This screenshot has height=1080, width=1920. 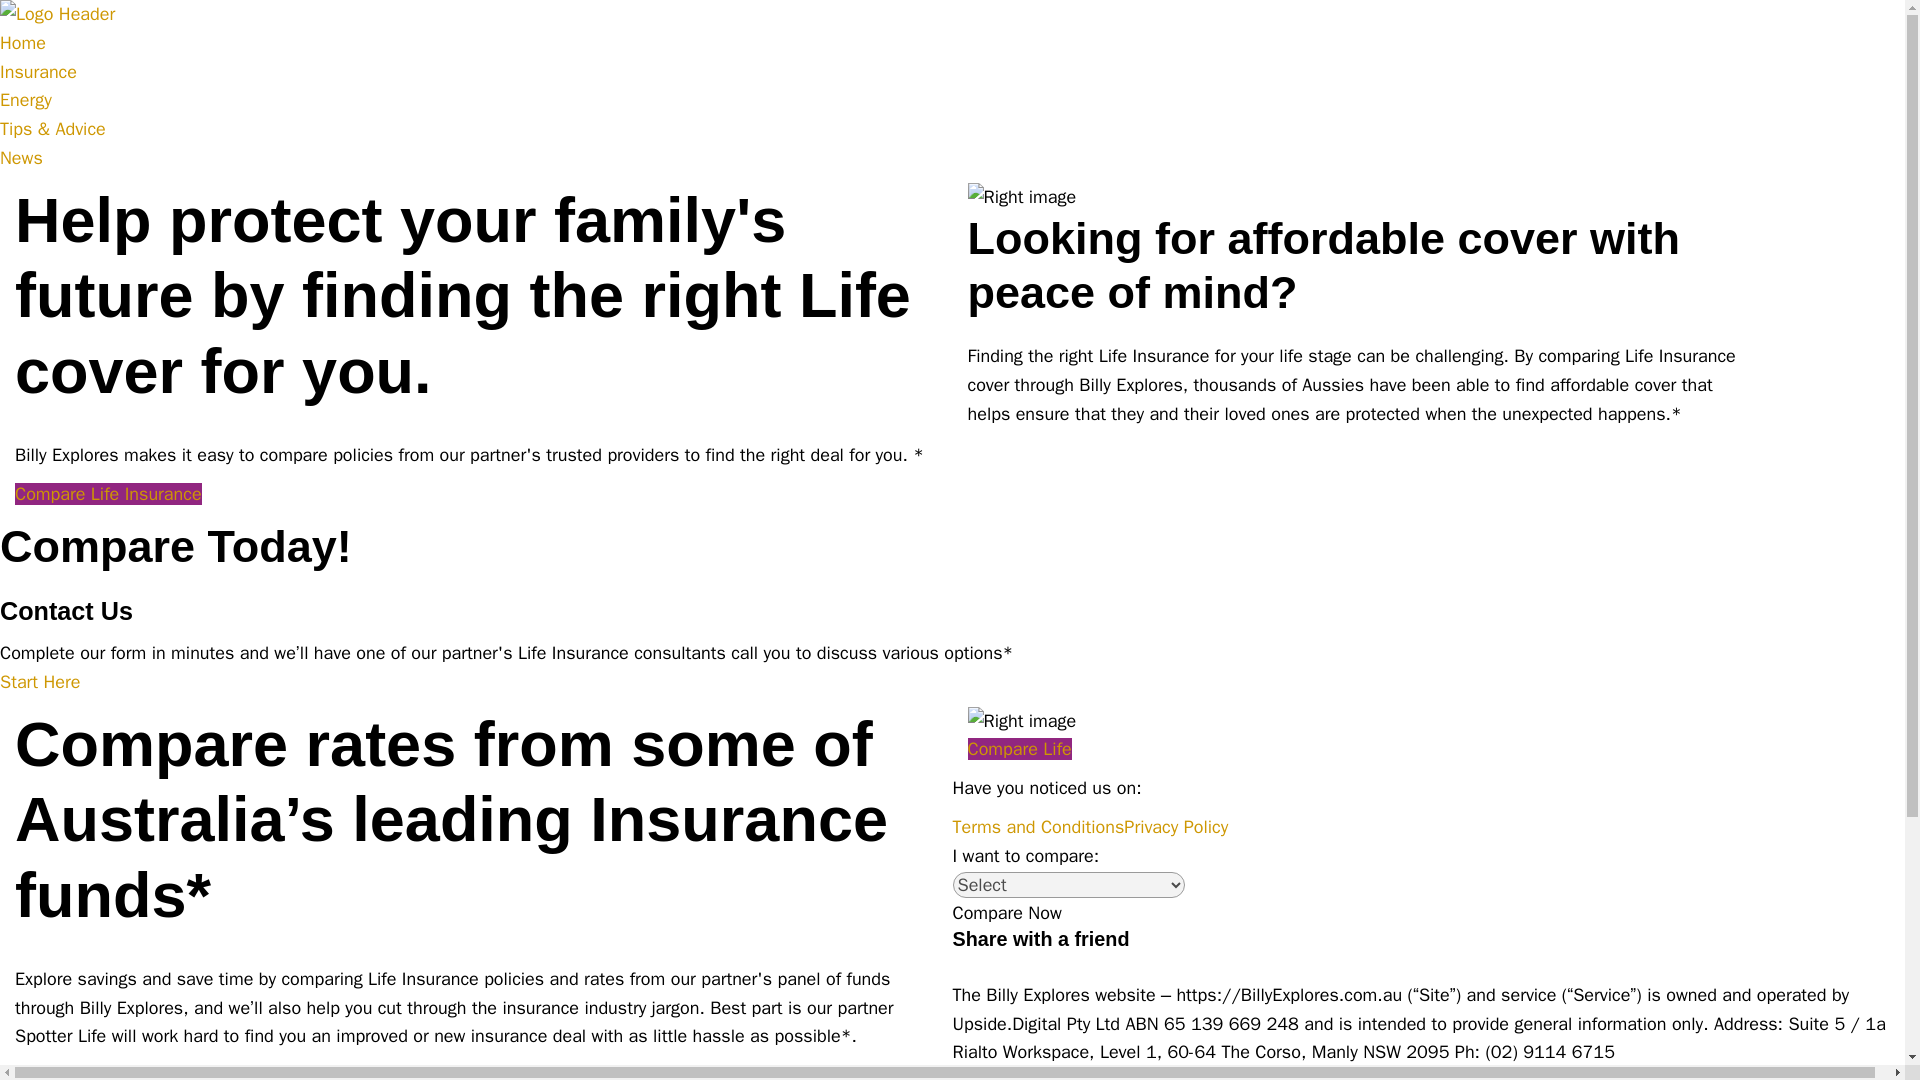 What do you see at coordinates (26, 100) in the screenshot?
I see `Energy` at bounding box center [26, 100].